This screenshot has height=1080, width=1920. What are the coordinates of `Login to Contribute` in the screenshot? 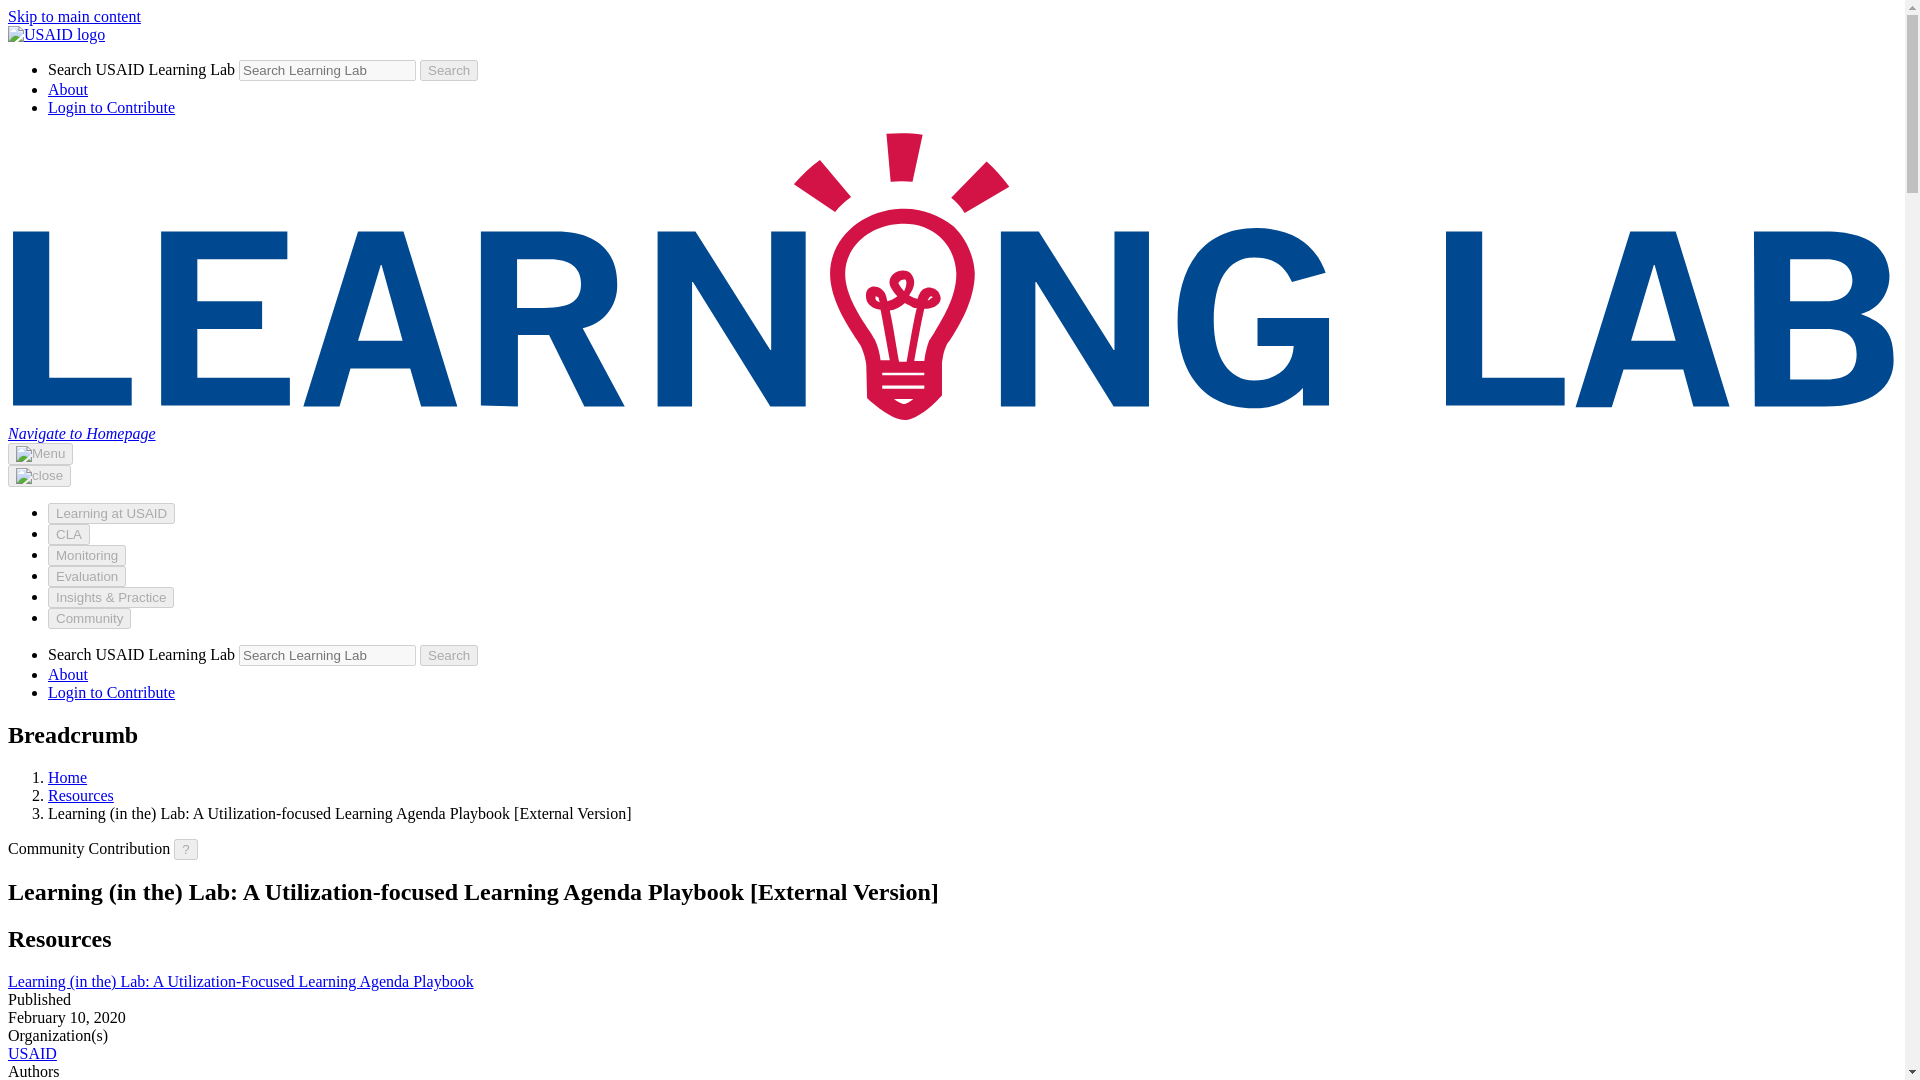 It's located at (111, 692).